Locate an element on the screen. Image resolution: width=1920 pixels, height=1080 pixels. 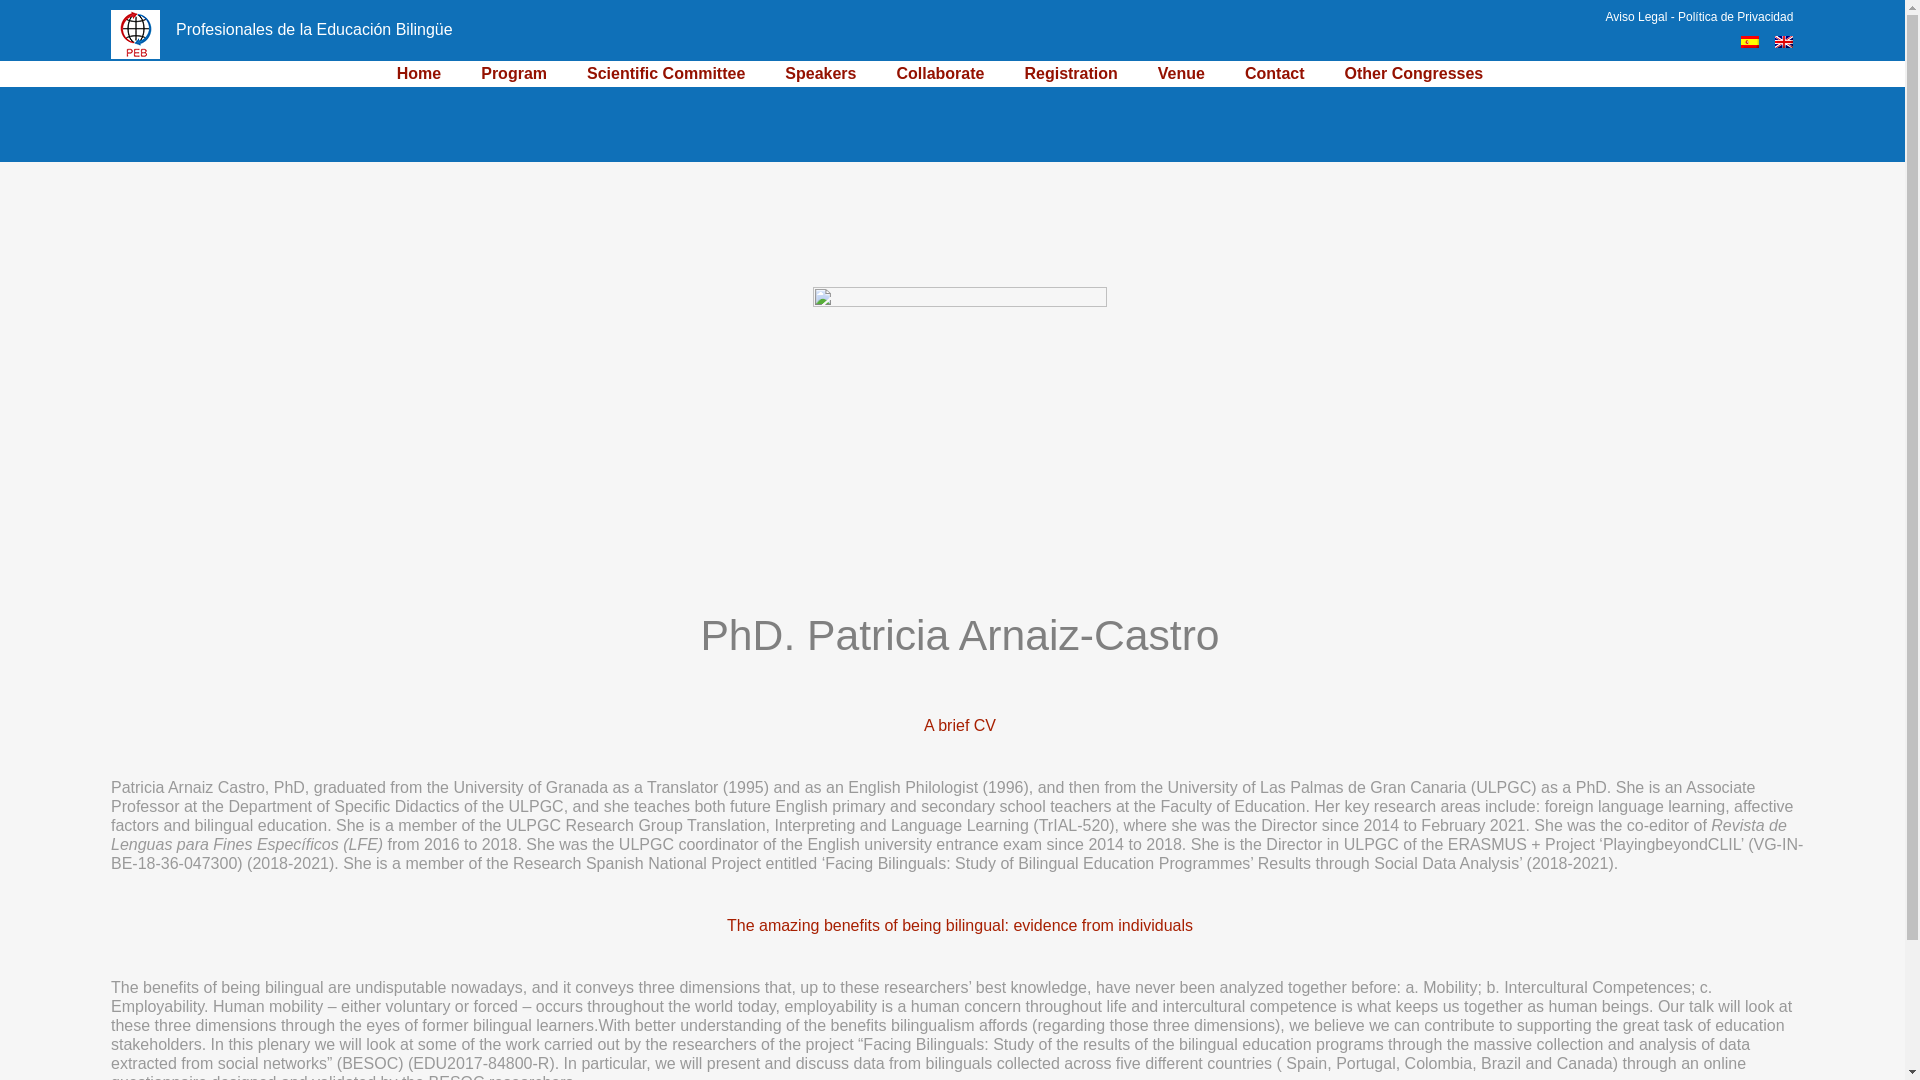
Aviso Legal is located at coordinates (1636, 16).